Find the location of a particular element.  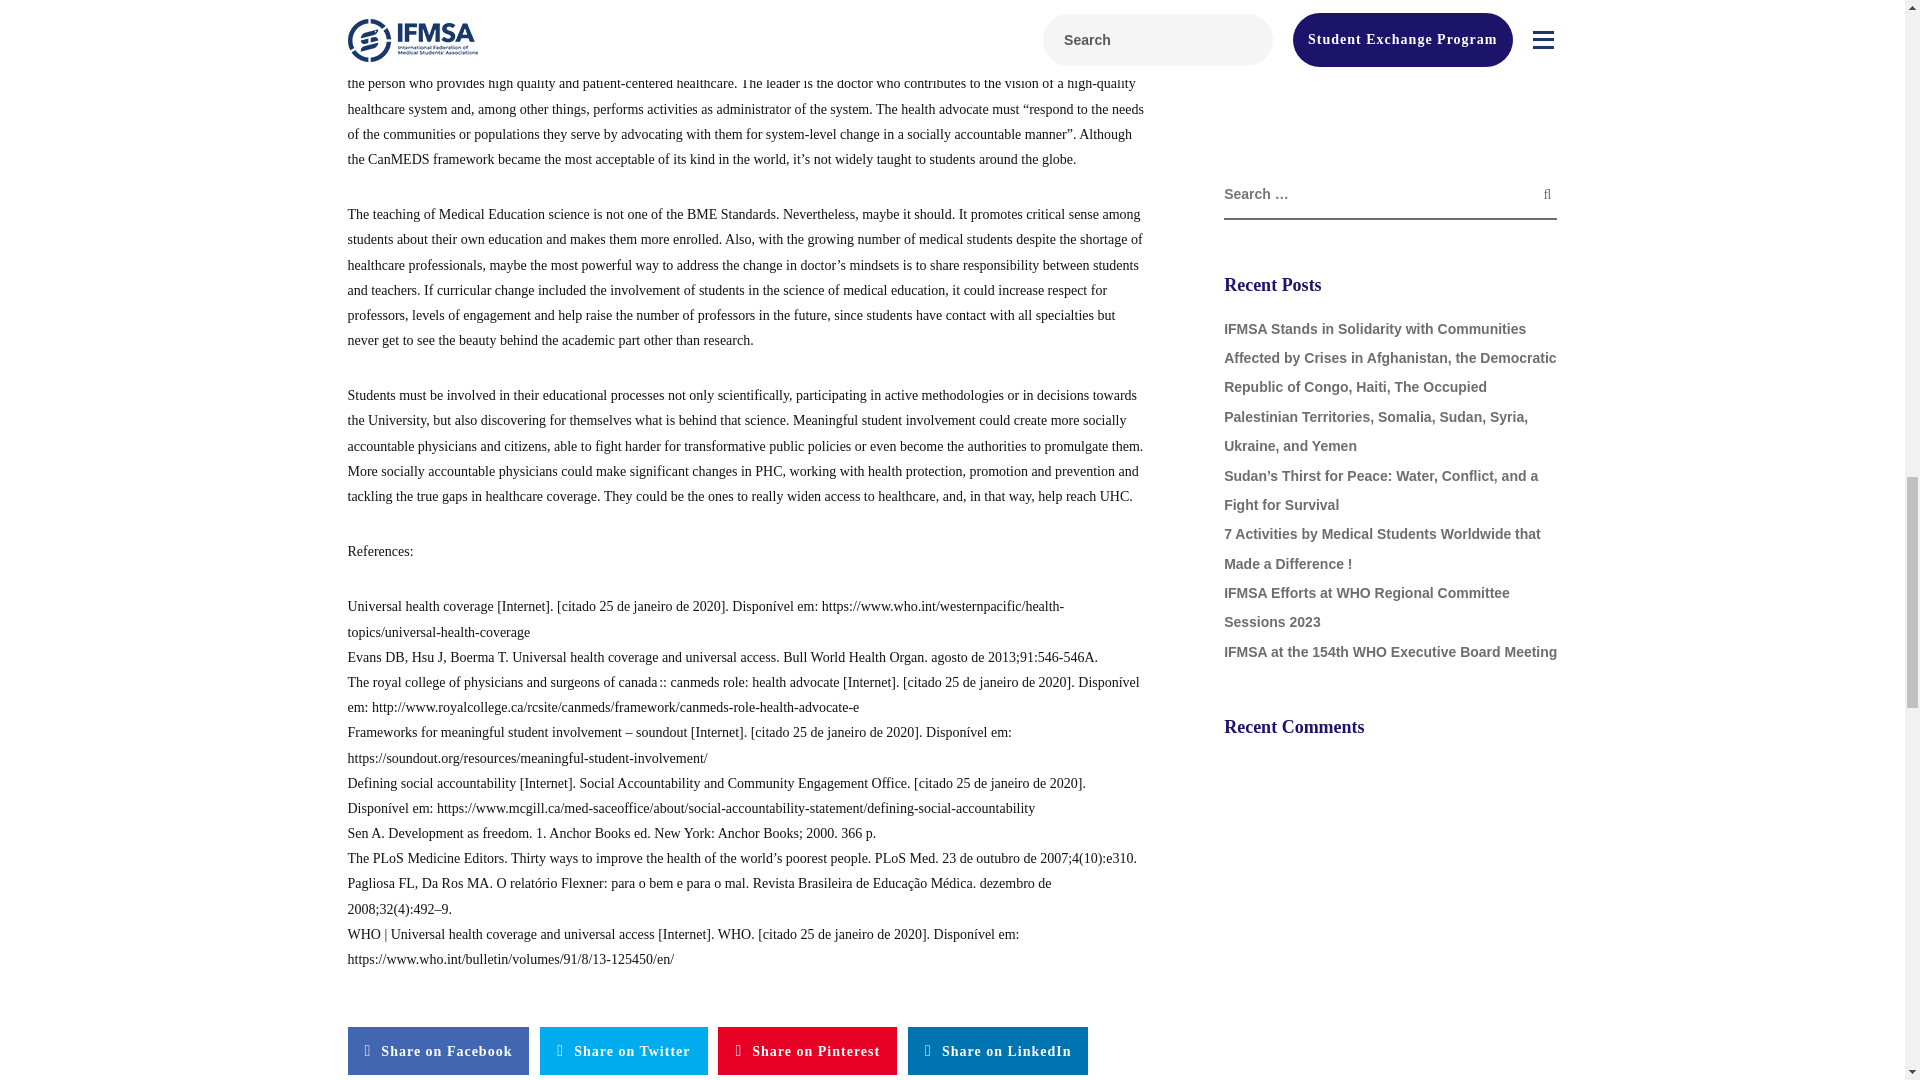

Share on Pinterest is located at coordinates (807, 1050).